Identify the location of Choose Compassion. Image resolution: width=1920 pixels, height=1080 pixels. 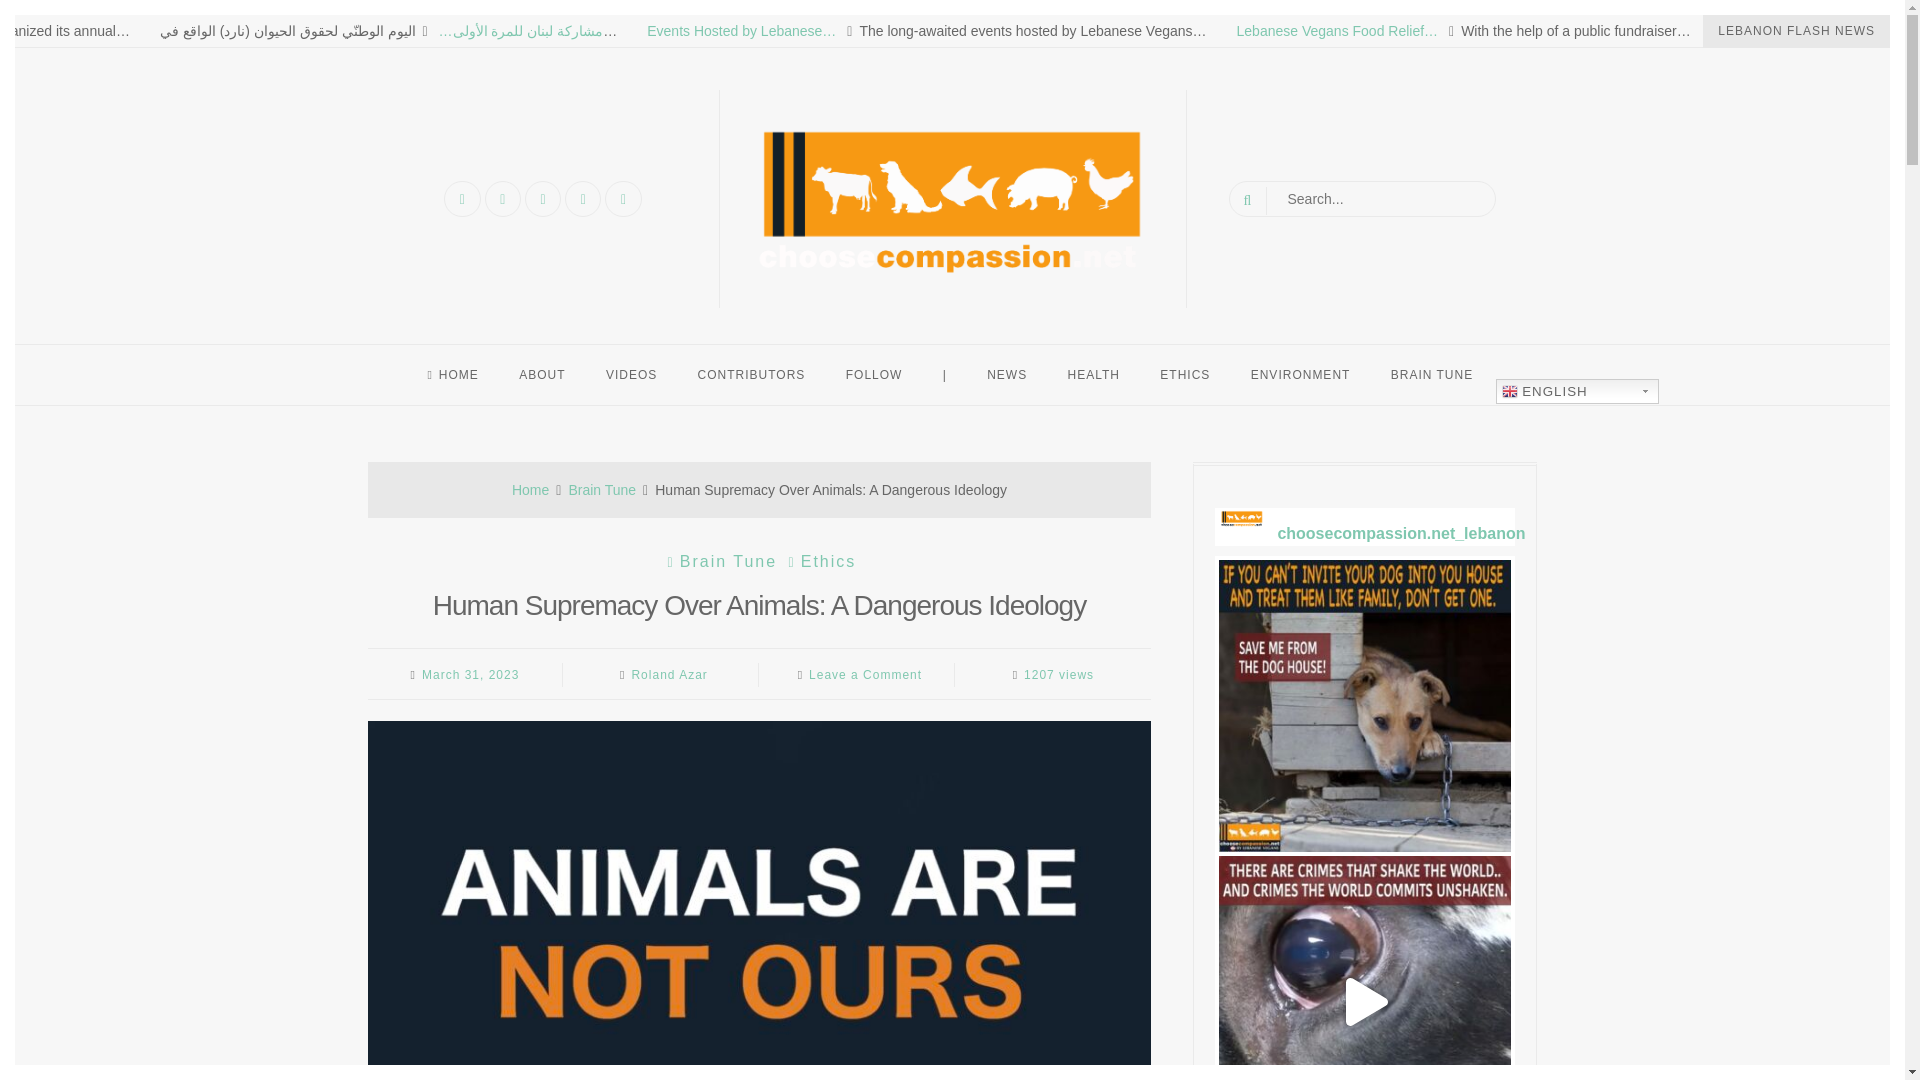
(912, 322).